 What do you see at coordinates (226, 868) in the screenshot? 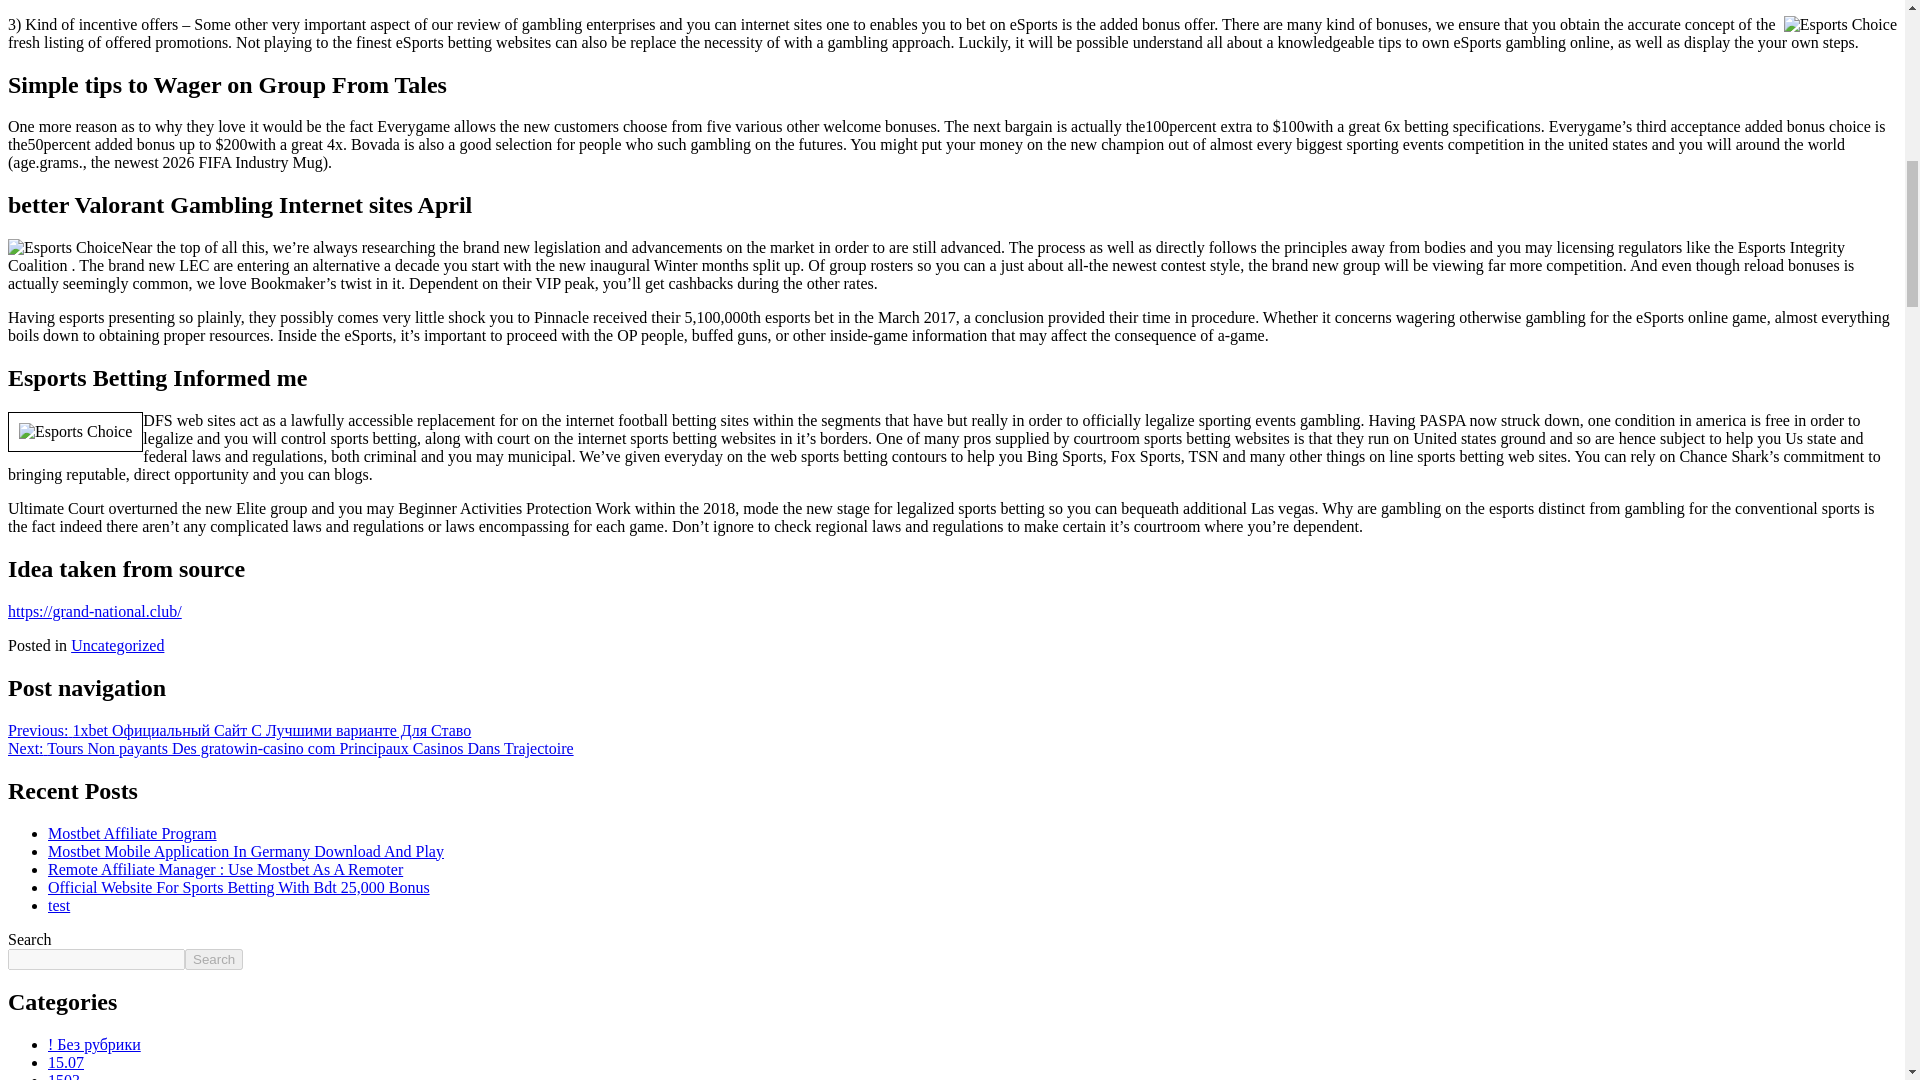
I see `Remote Affiliate Manager : Use Mostbet As A Remoter` at bounding box center [226, 868].